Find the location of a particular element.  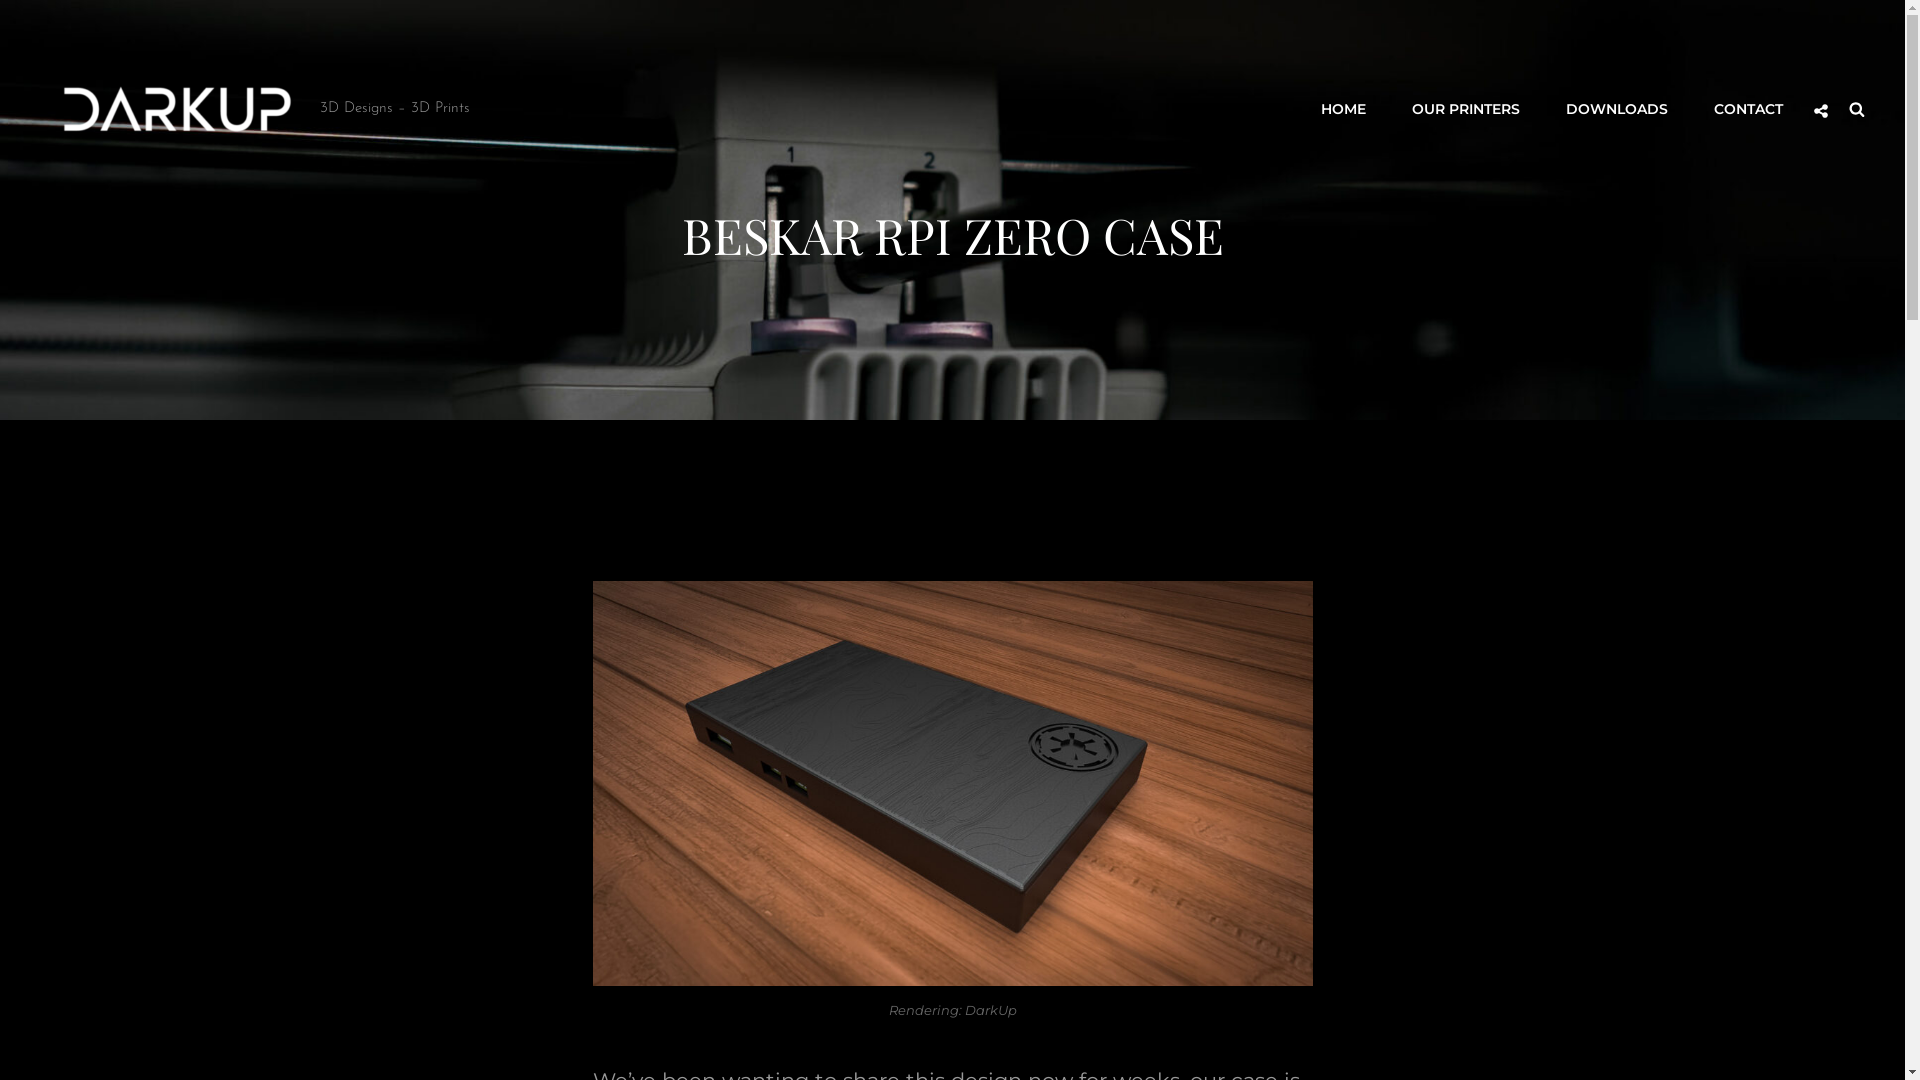

DOWNLOADS is located at coordinates (1617, 109).